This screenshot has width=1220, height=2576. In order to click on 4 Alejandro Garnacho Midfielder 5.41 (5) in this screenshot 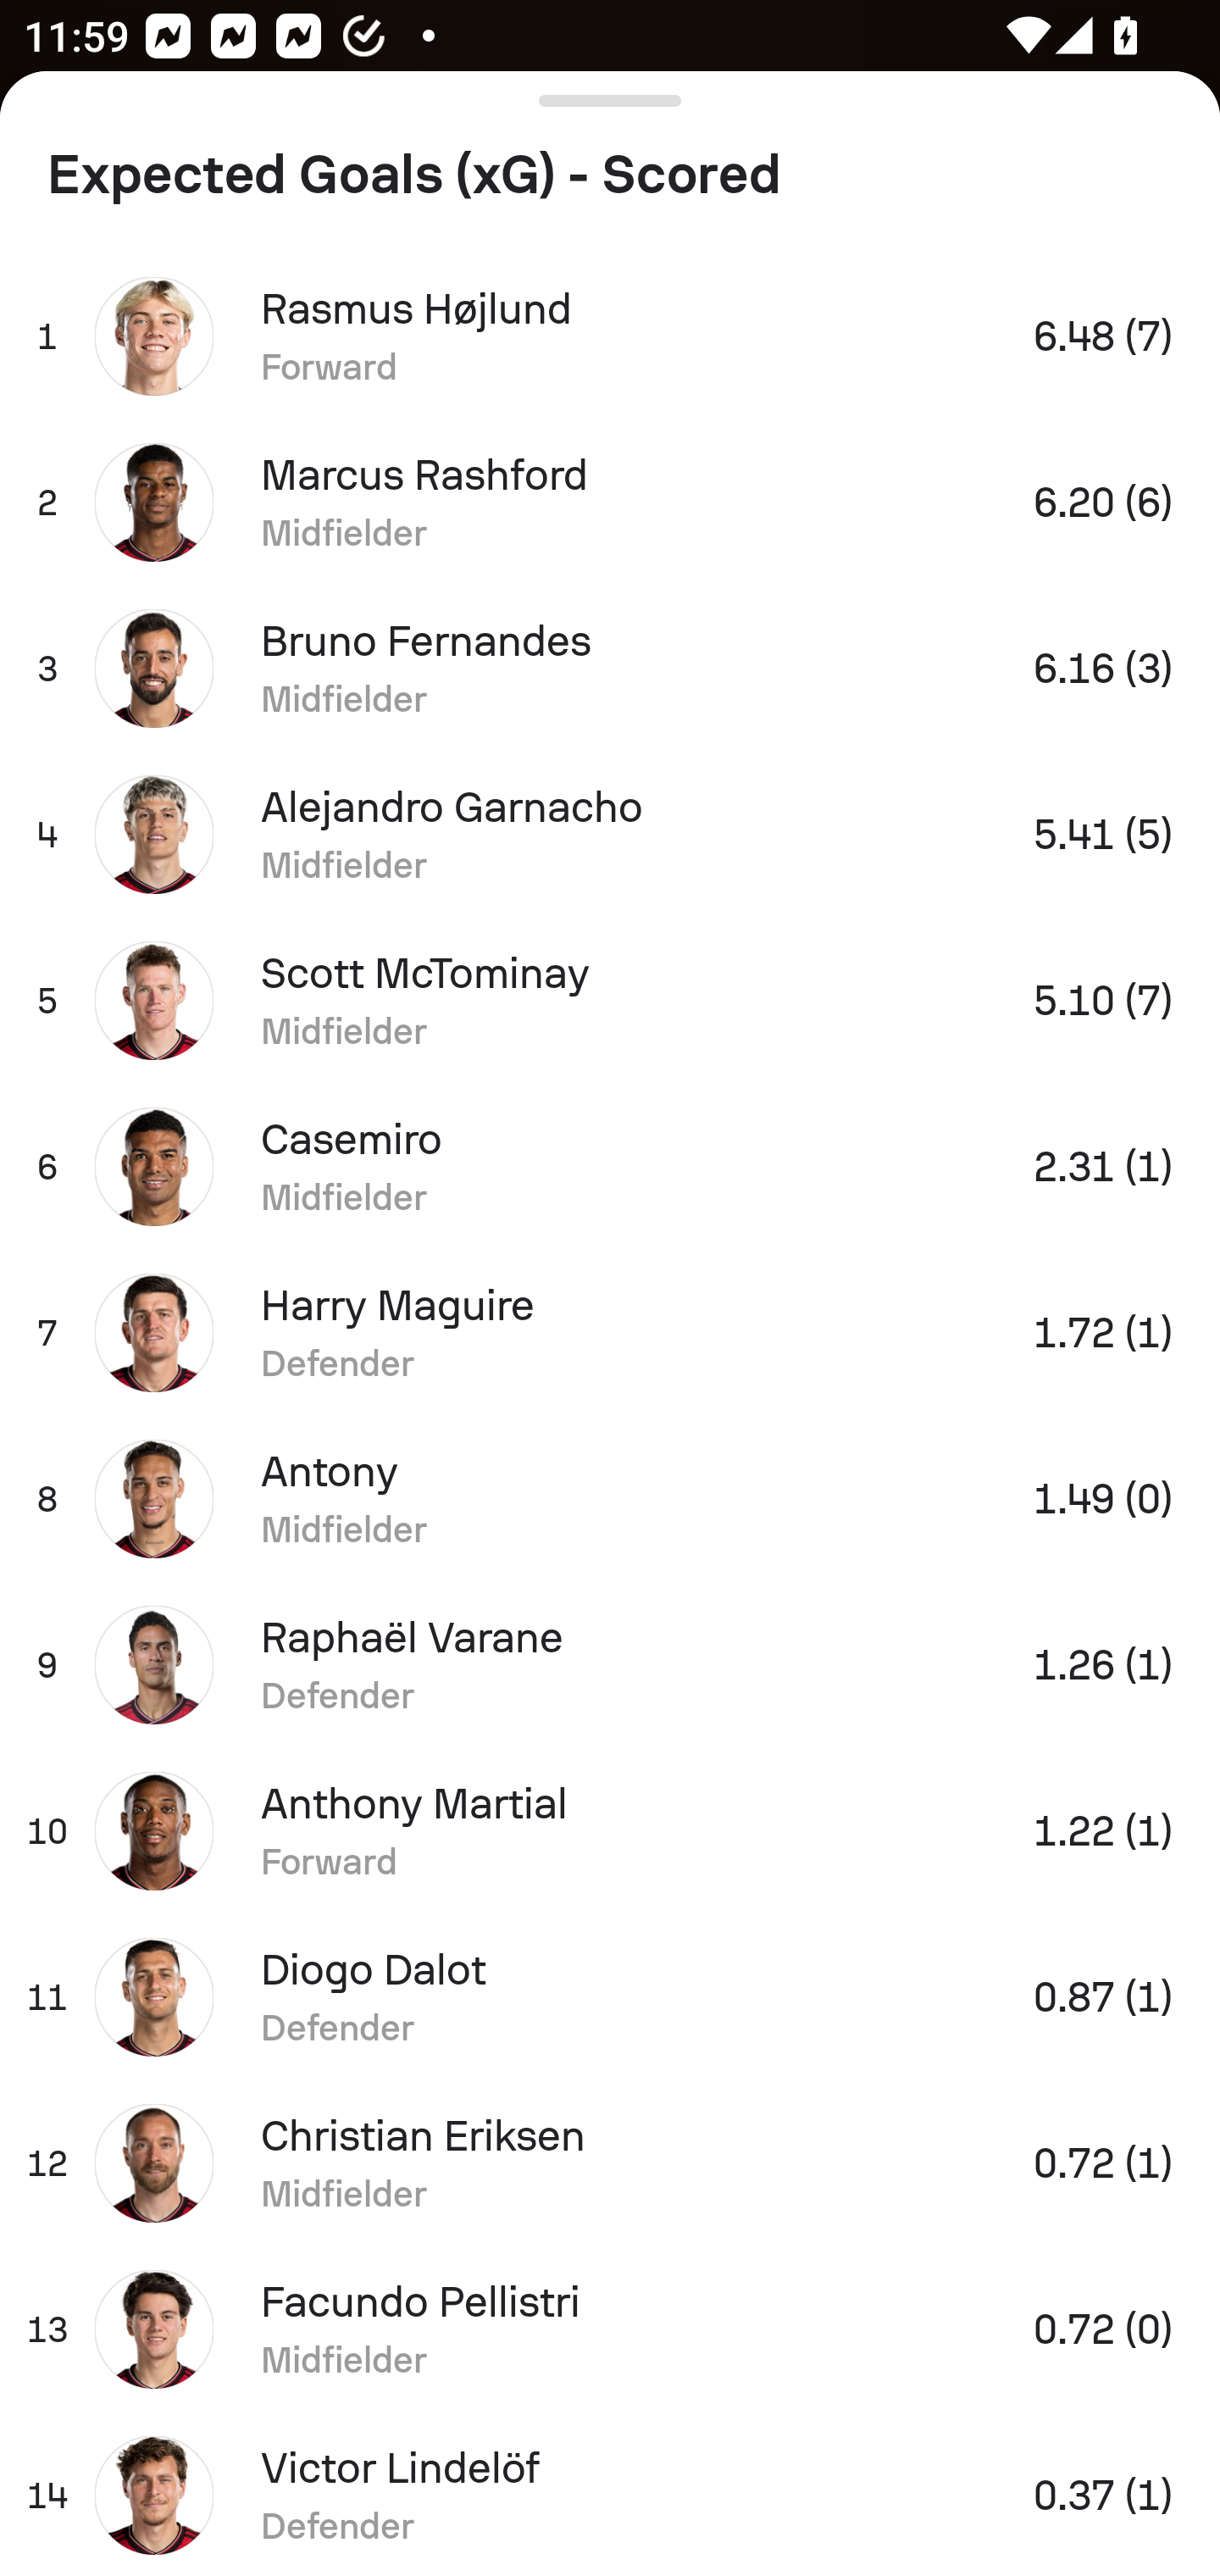, I will do `click(610, 834)`.